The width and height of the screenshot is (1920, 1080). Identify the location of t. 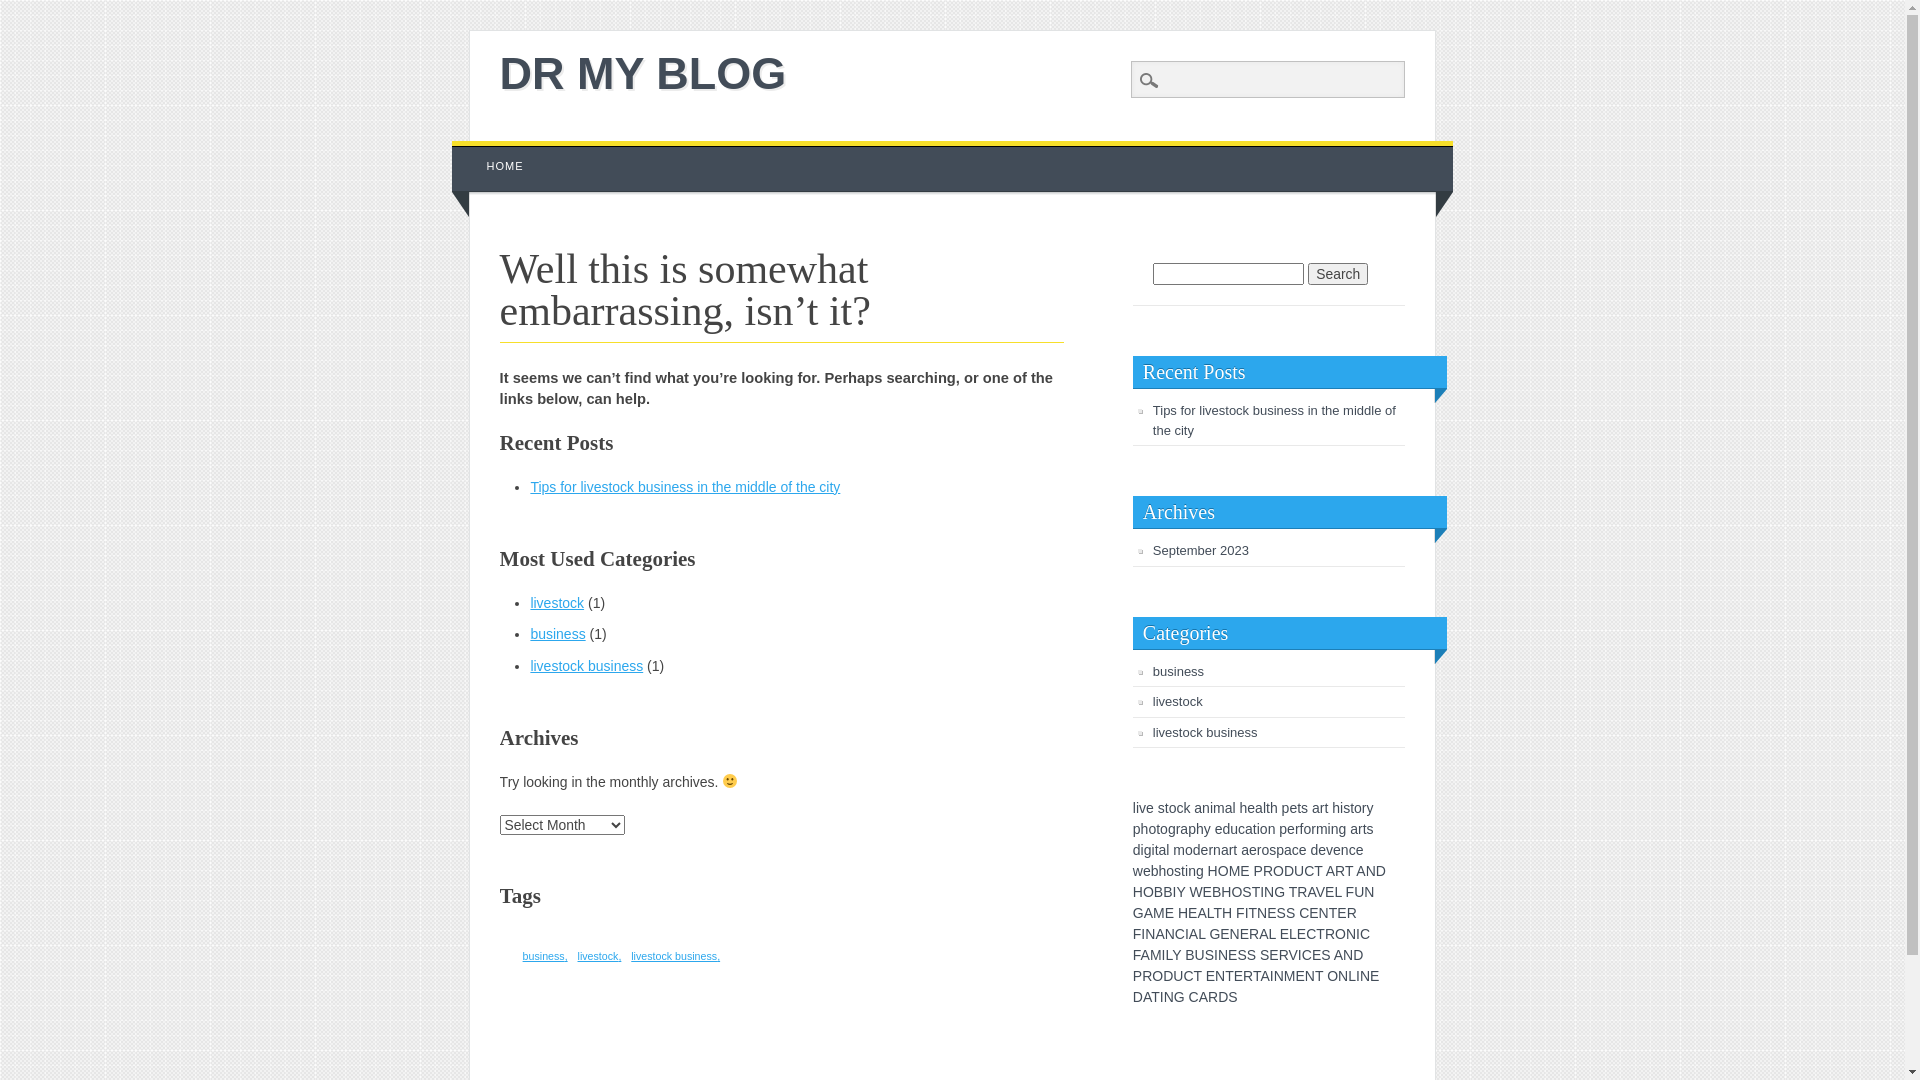
(1183, 871).